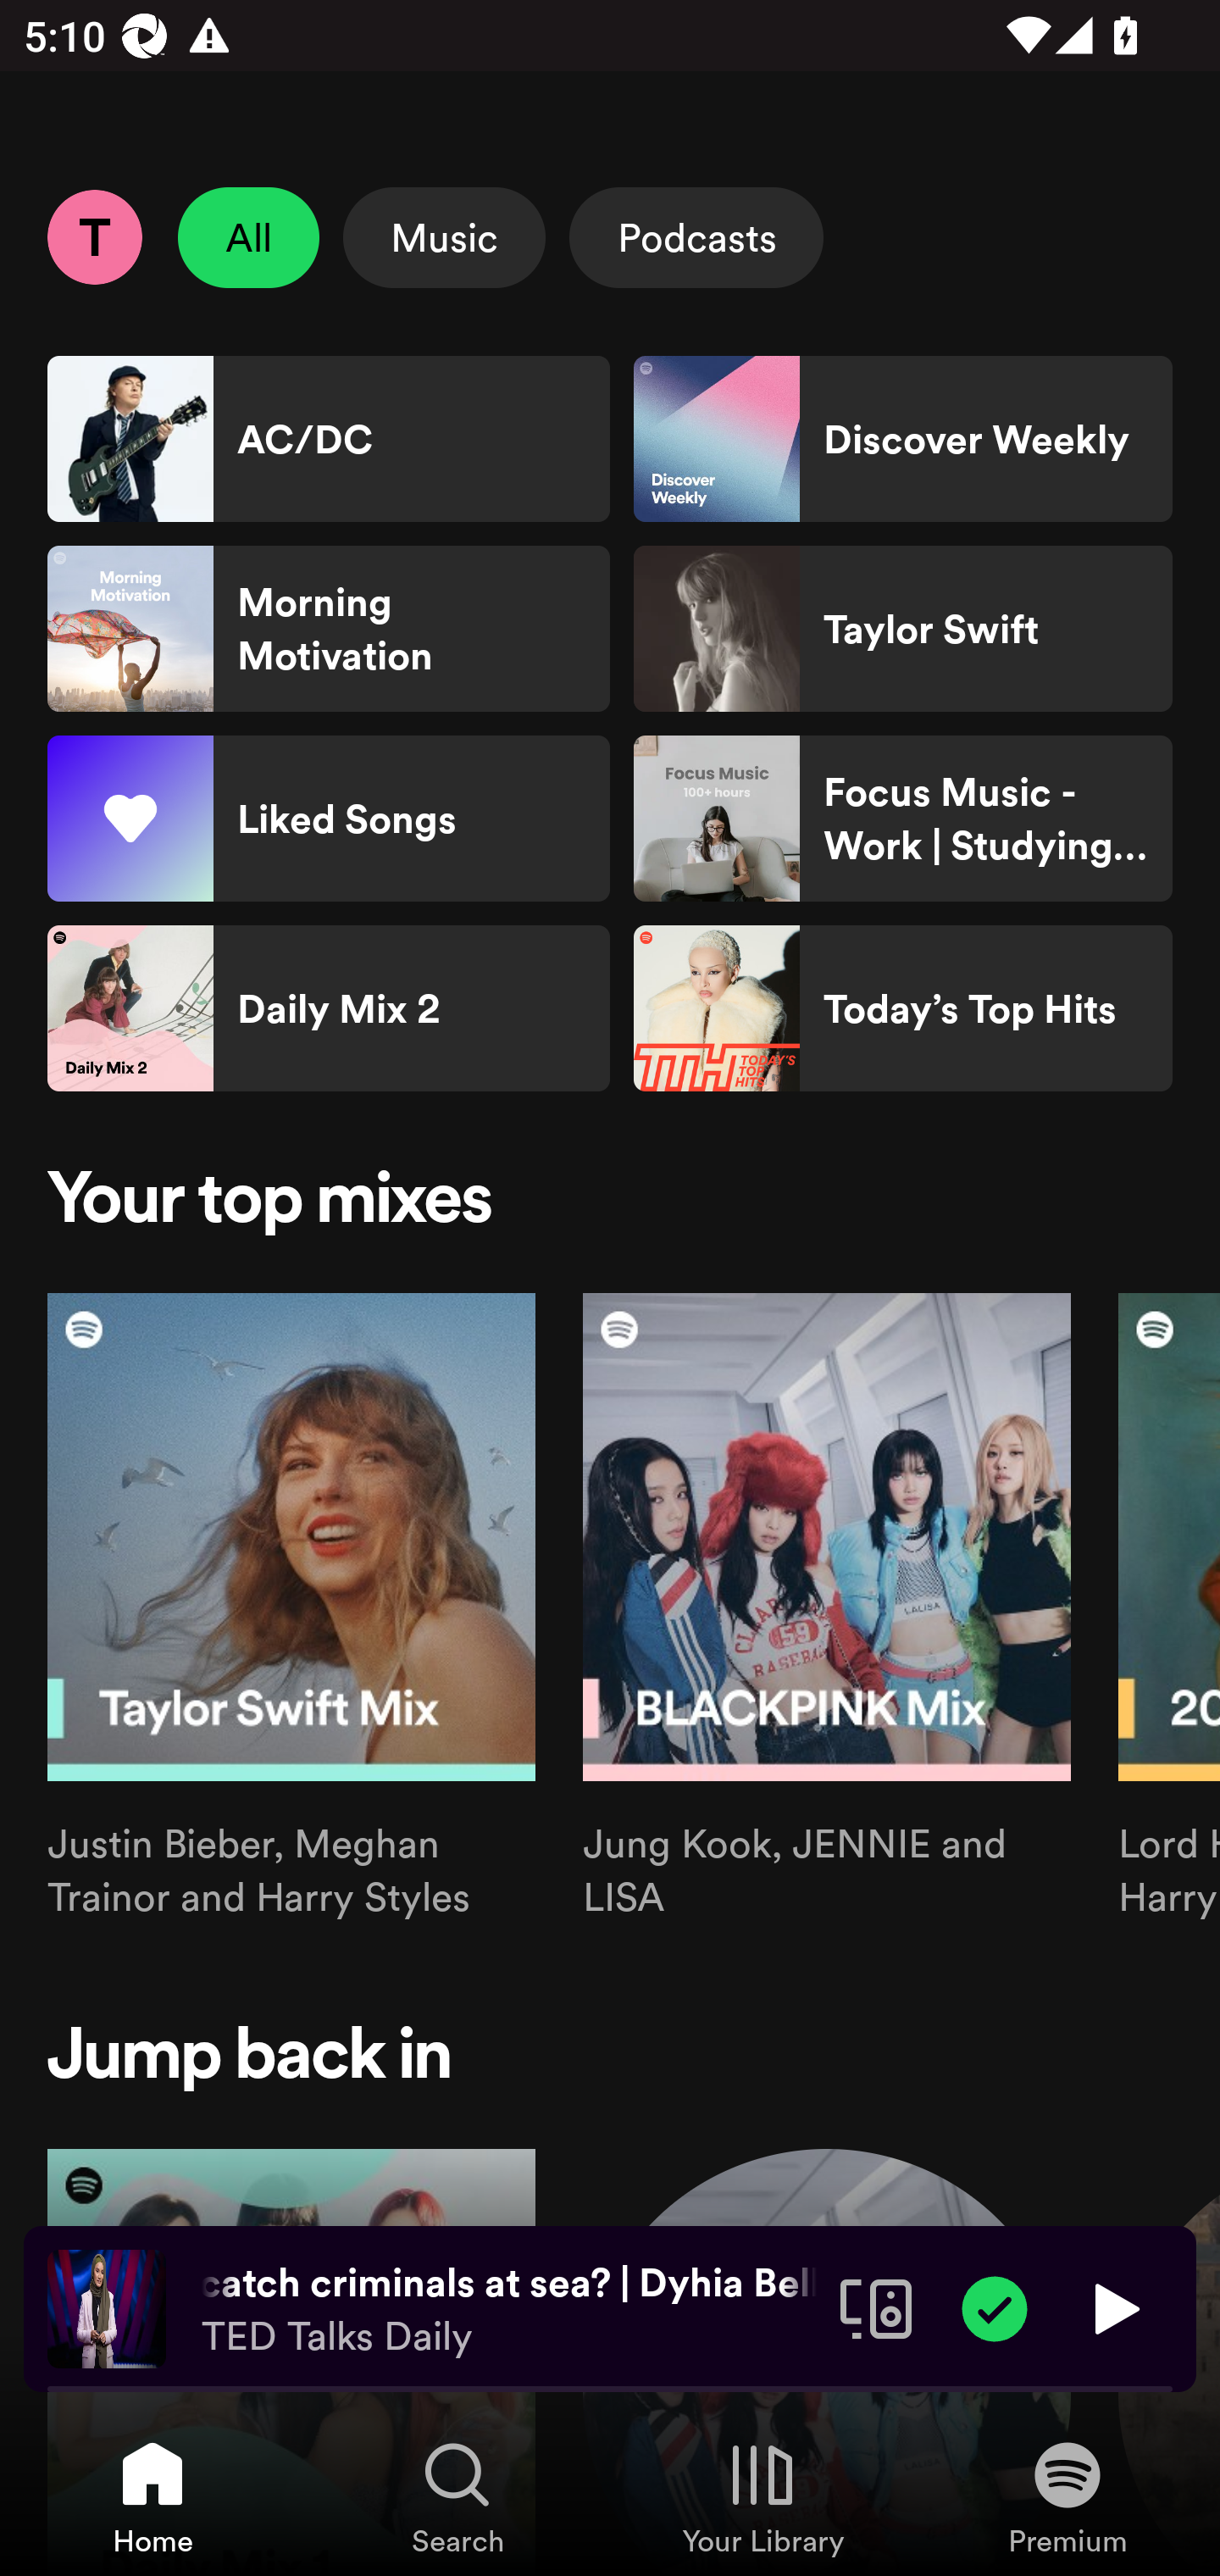 The height and width of the screenshot is (2576, 1220). Describe the element at coordinates (107, 2307) in the screenshot. I see `The cover art of the currently playing track` at that location.